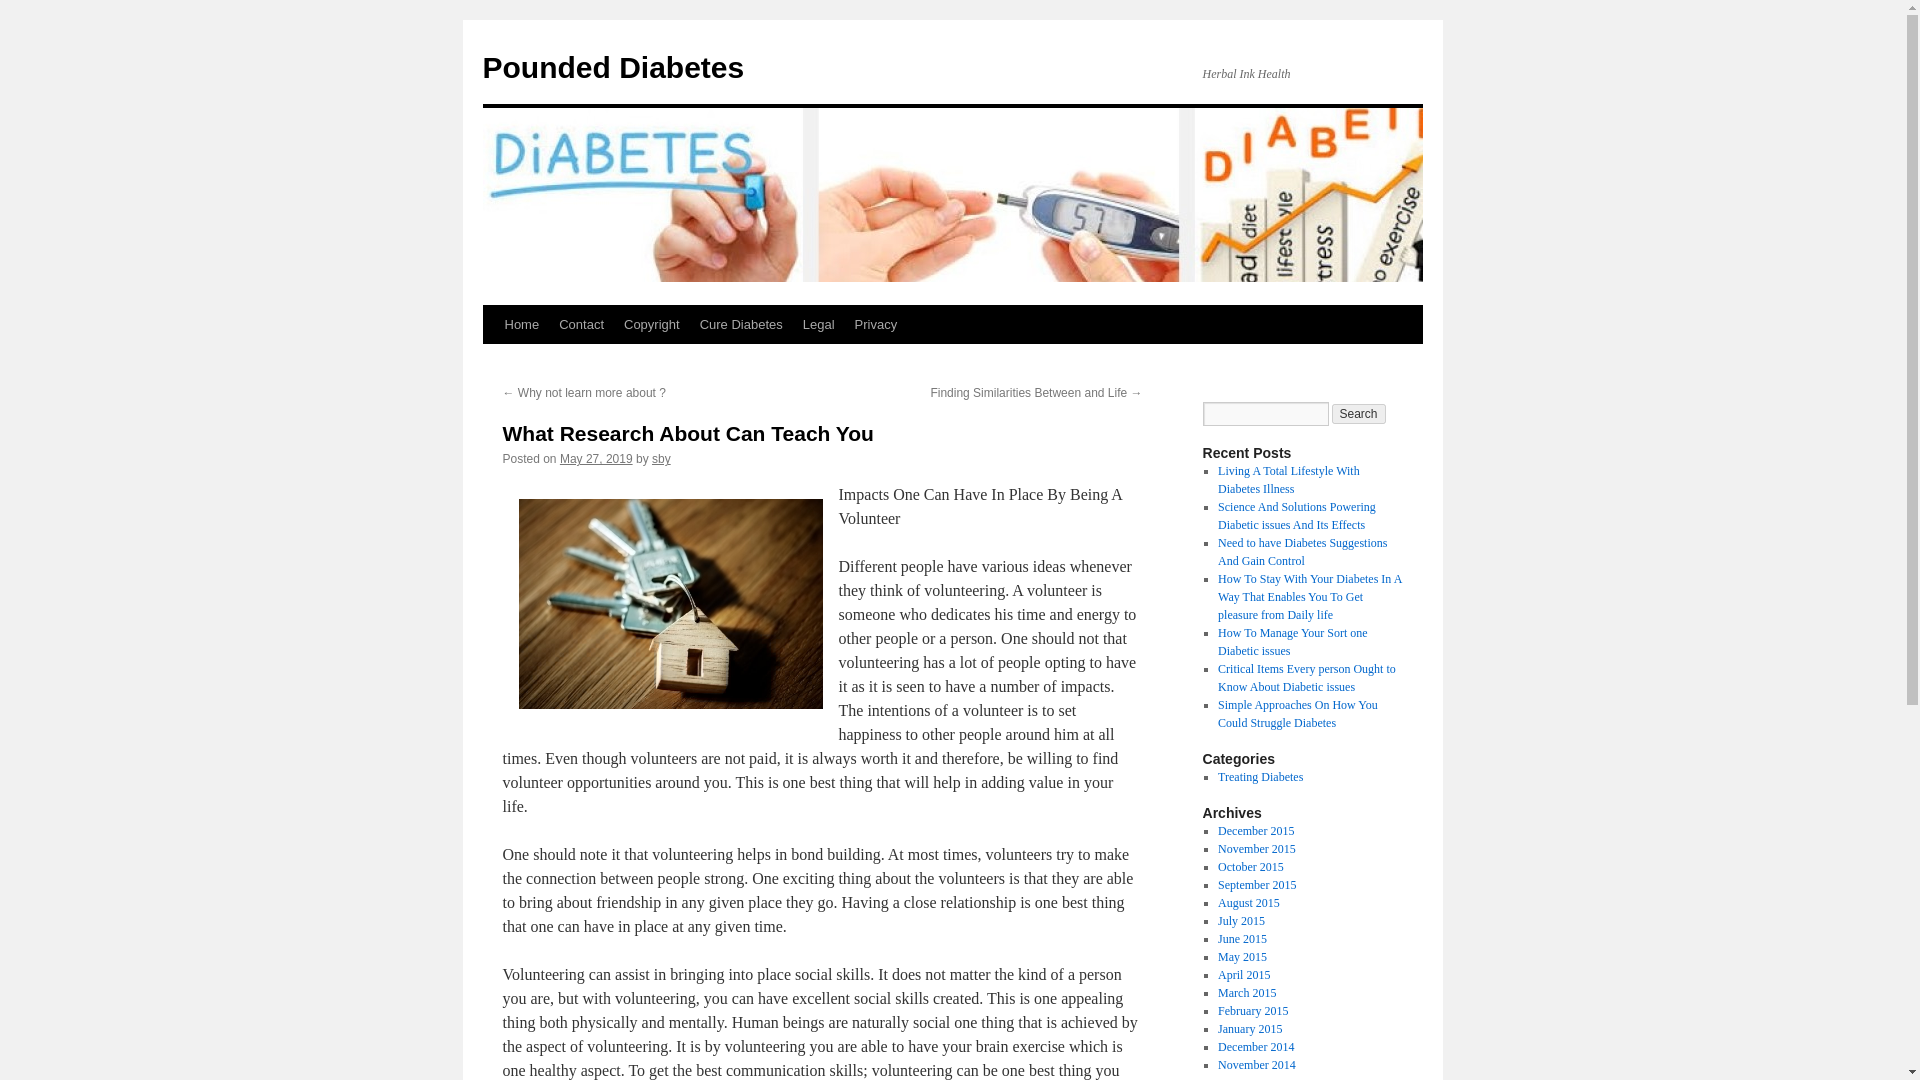  I want to click on View all posts by sby, so click(661, 458).